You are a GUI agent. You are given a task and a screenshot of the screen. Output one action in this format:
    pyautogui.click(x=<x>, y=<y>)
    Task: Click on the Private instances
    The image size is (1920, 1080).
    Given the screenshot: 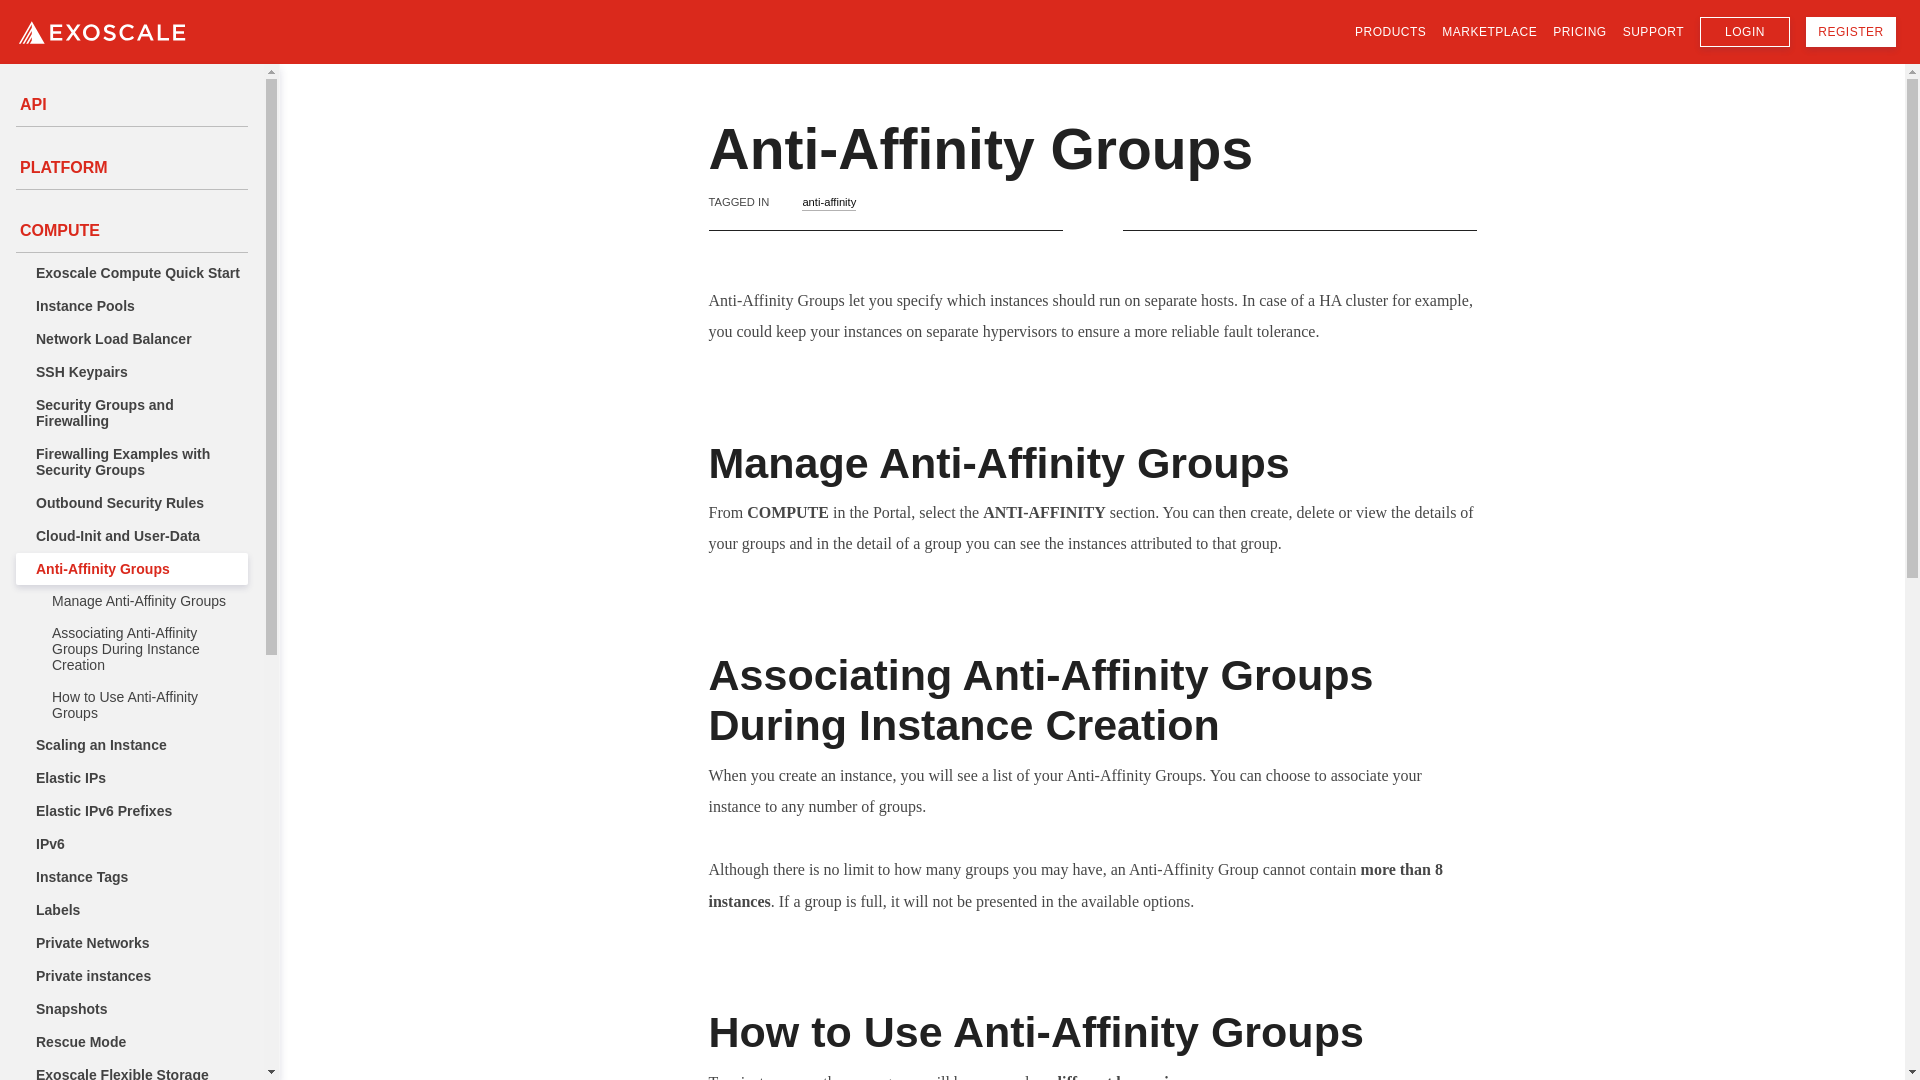 What is the action you would take?
    pyautogui.click(x=131, y=976)
    